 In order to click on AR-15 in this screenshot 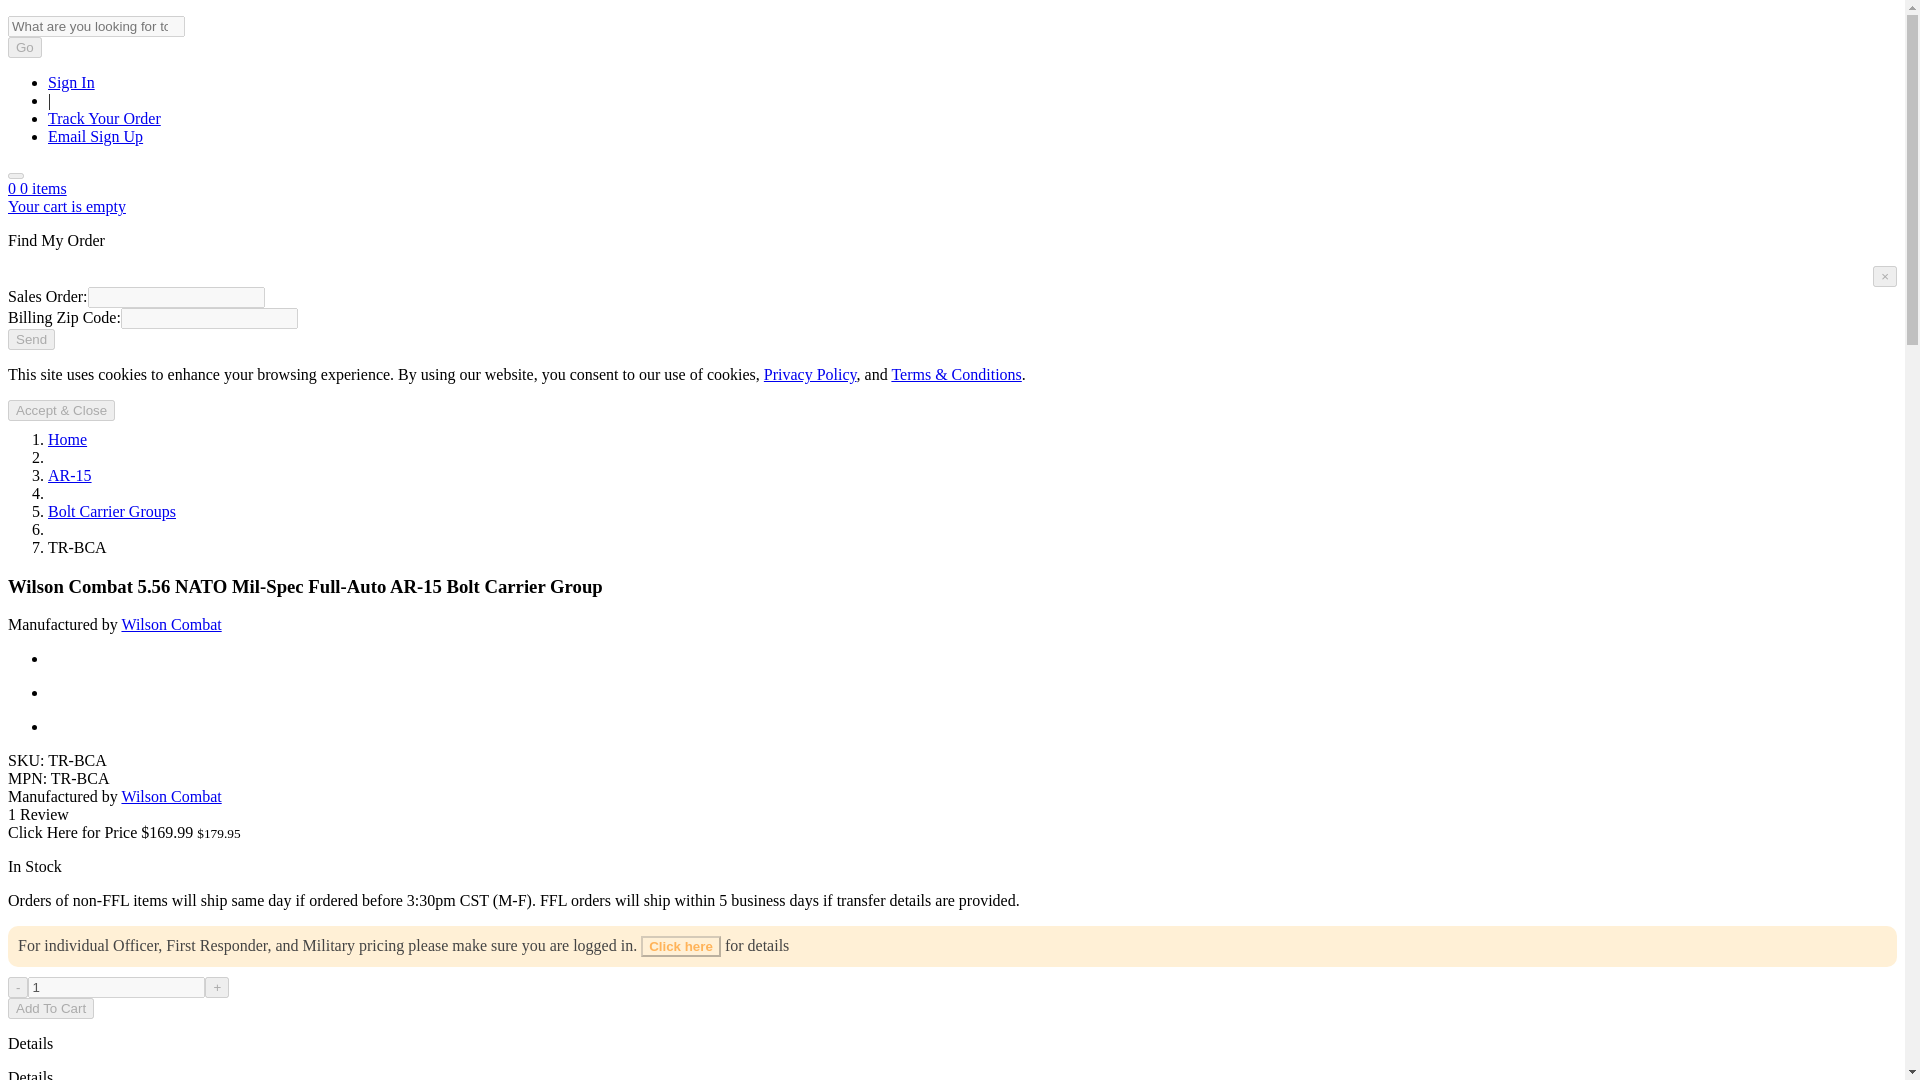, I will do `click(70, 474)`.